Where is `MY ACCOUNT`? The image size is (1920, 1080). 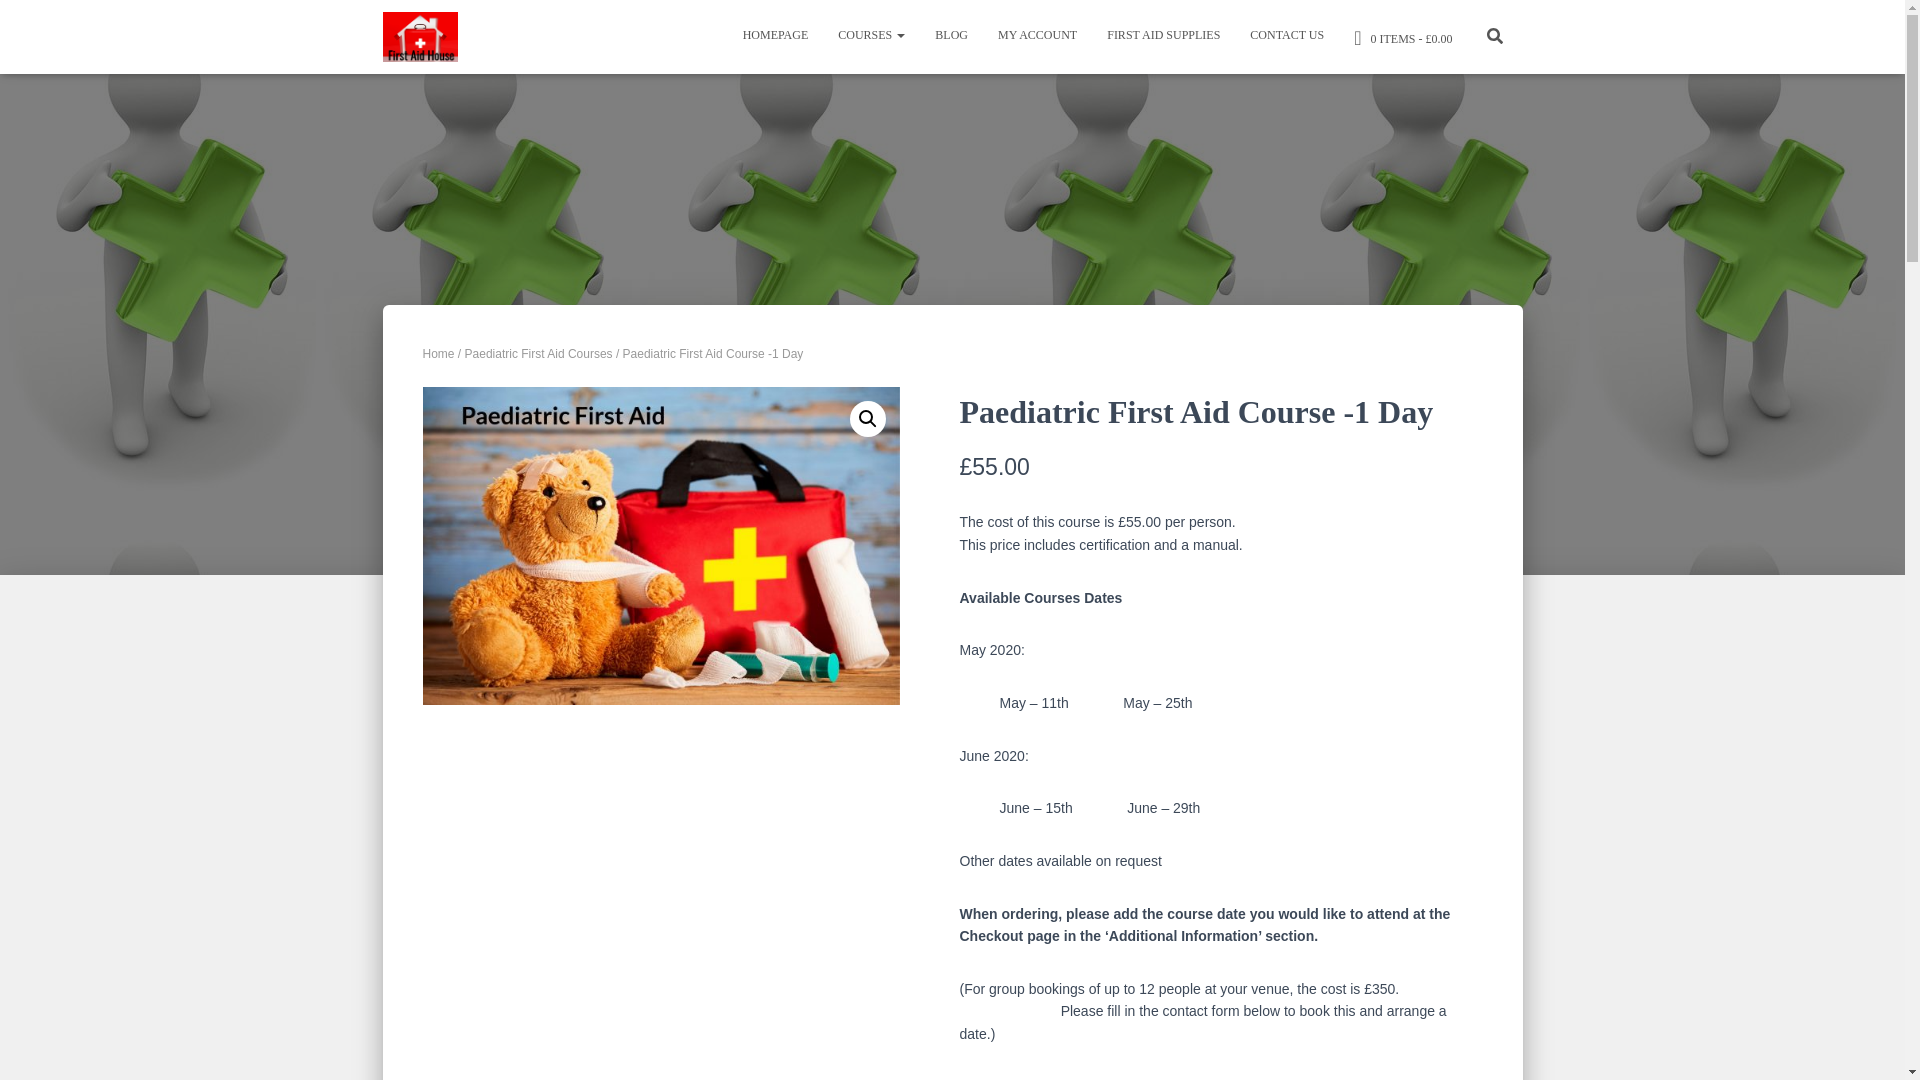 MY ACCOUNT is located at coordinates (1038, 34).